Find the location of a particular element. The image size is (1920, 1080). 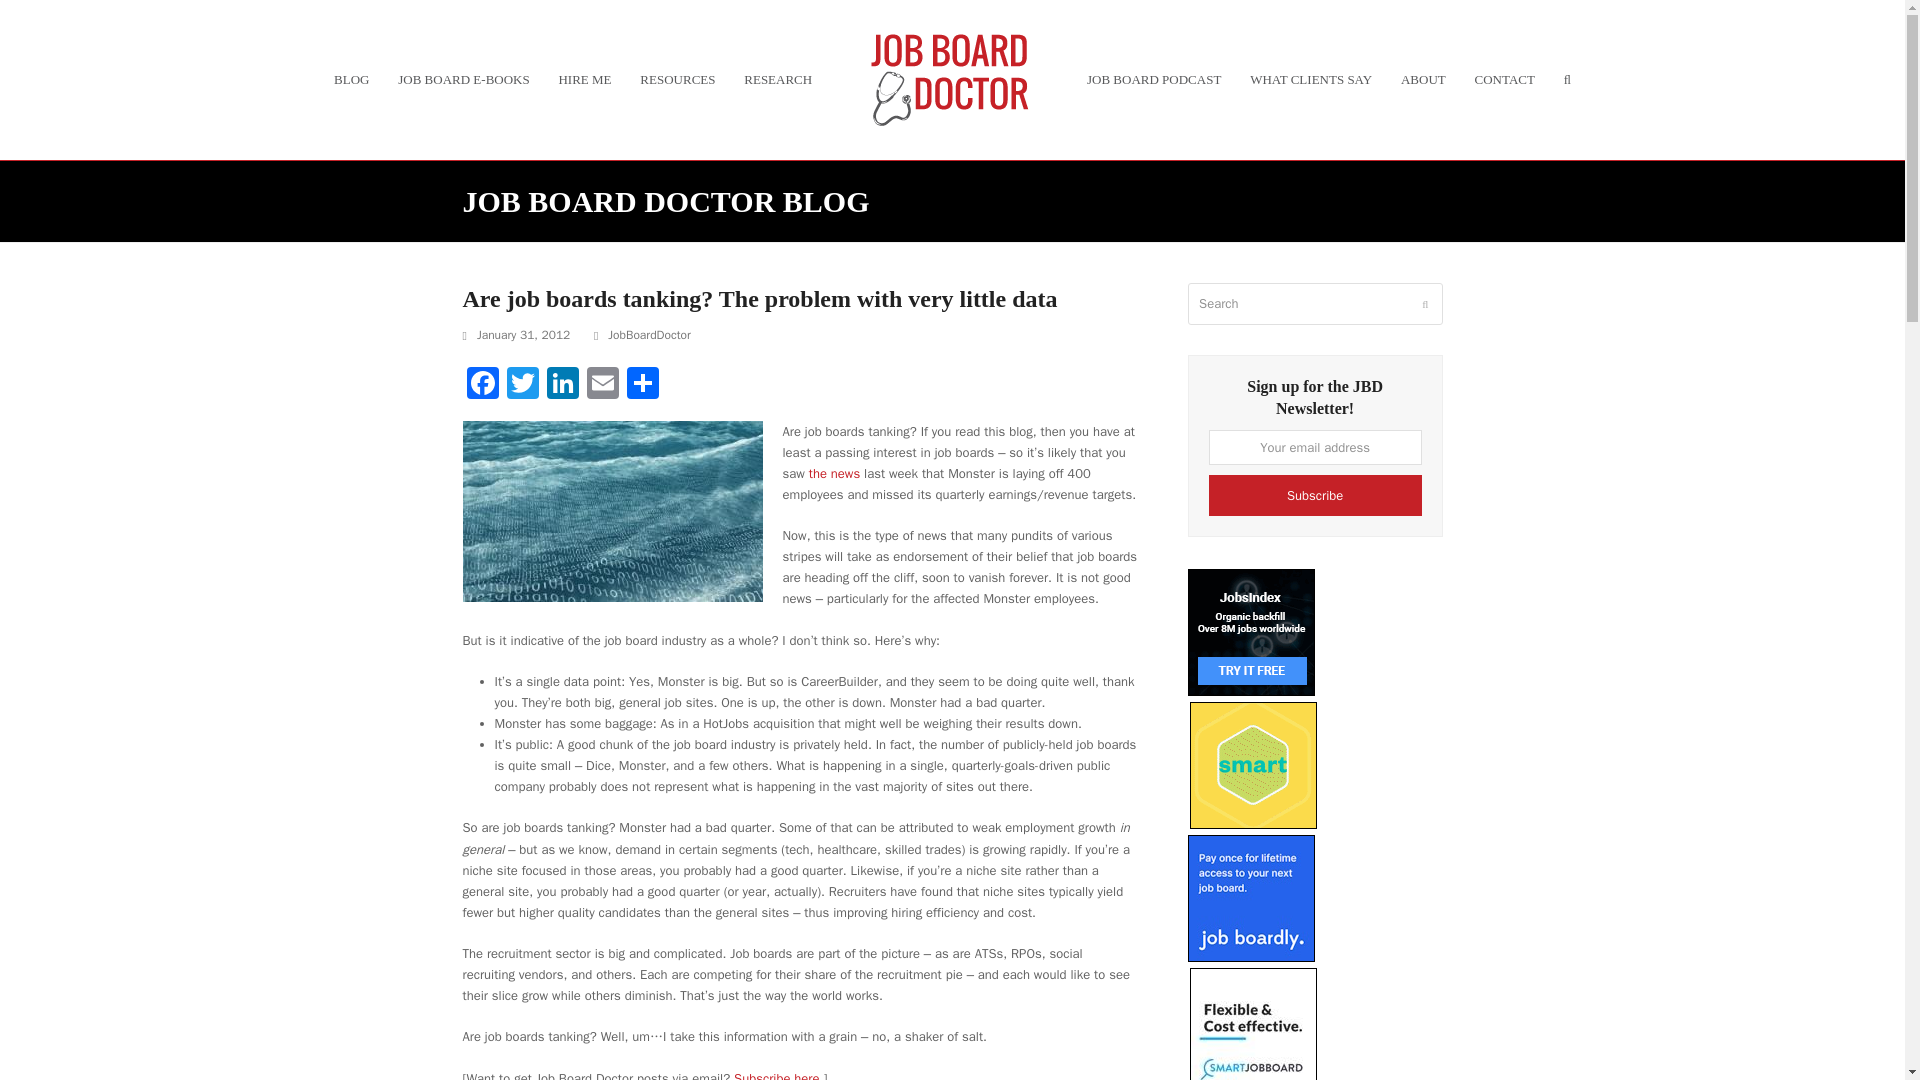

ABOUT is located at coordinates (1424, 80).